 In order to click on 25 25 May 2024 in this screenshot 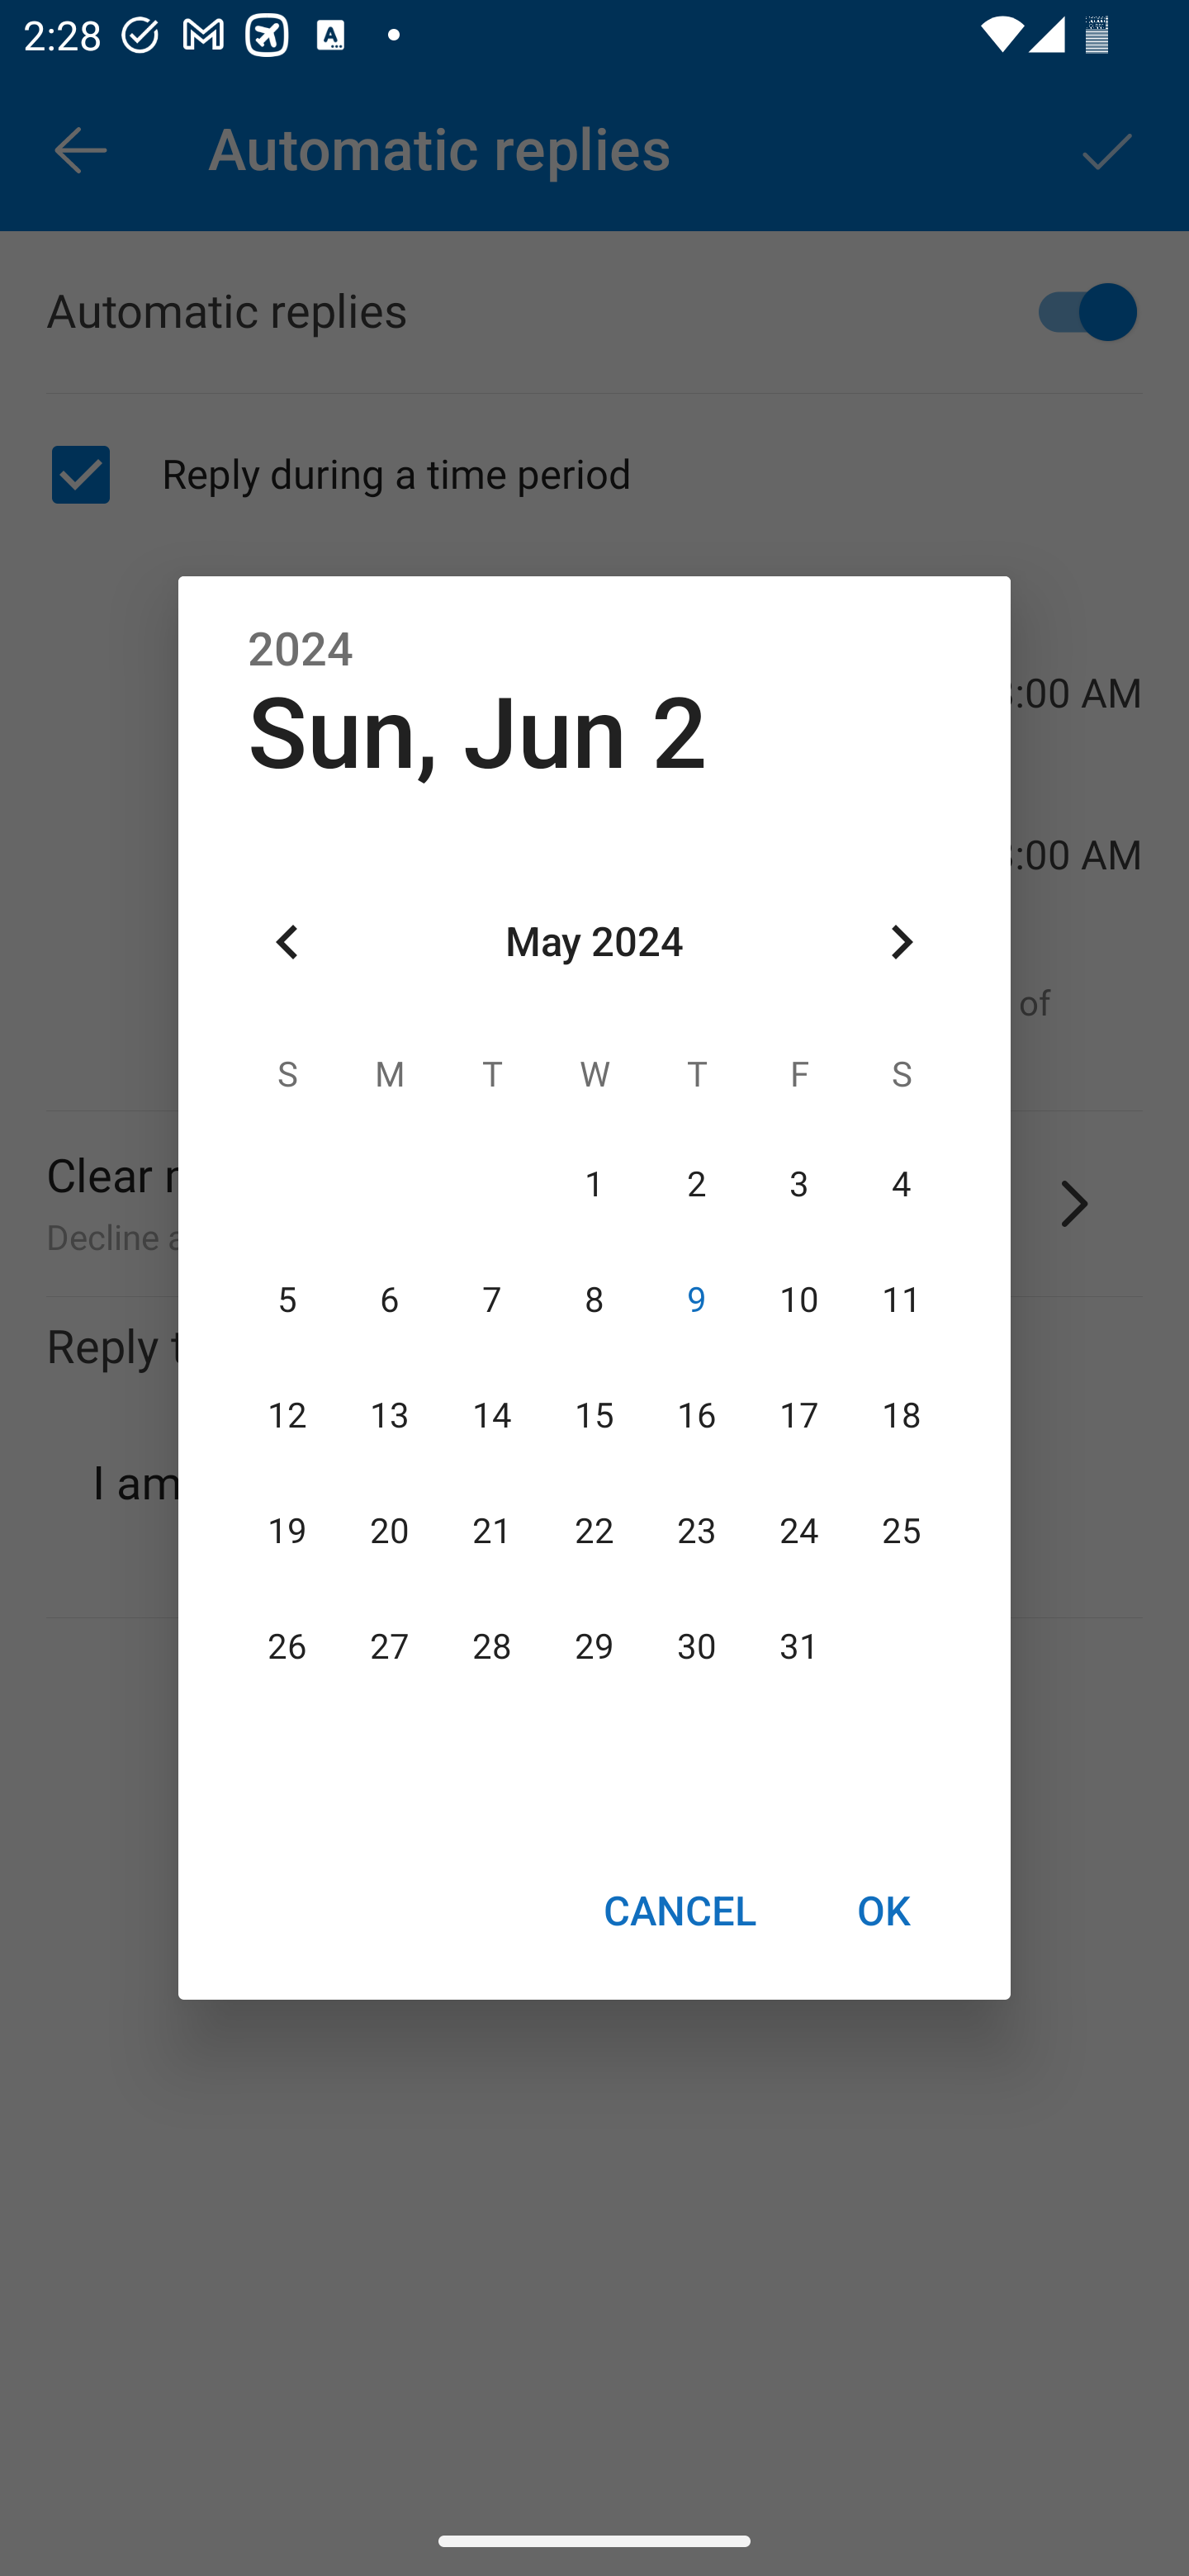, I will do `click(901, 1531)`.